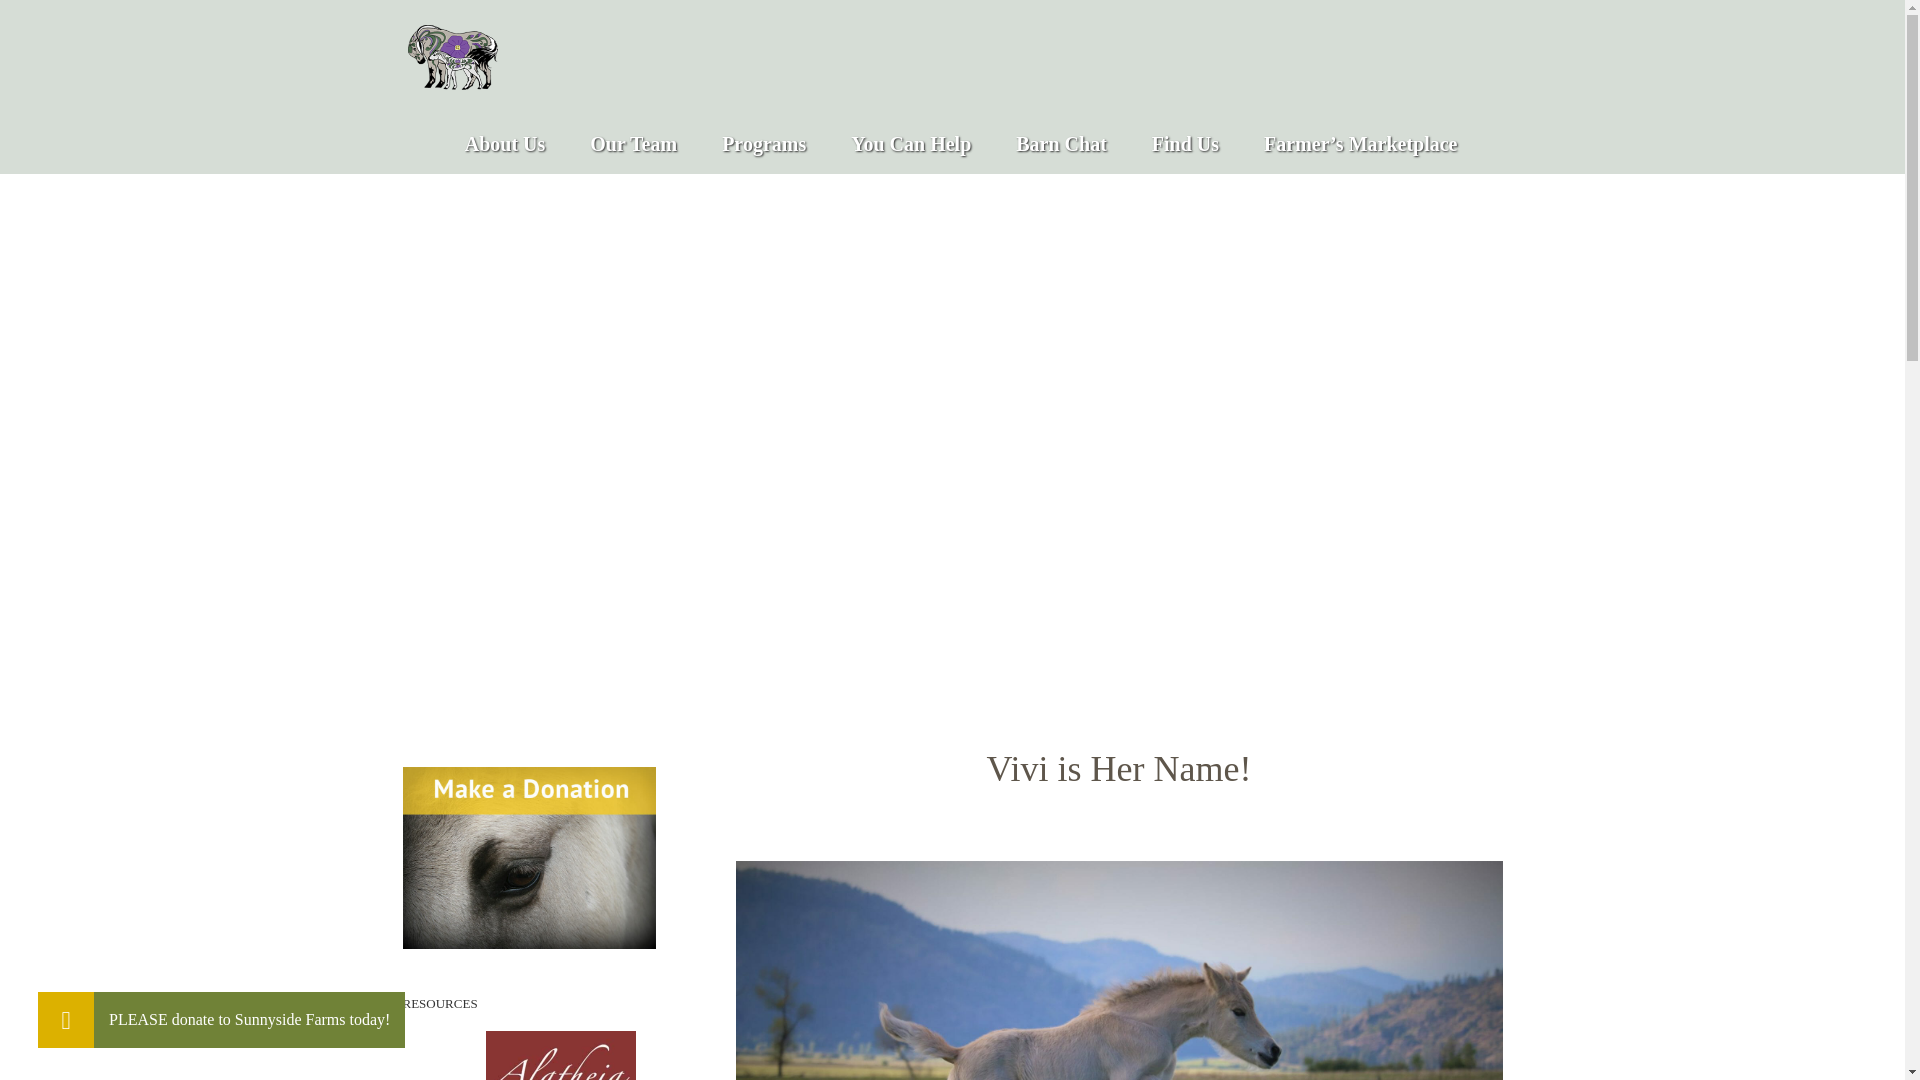 The height and width of the screenshot is (1080, 1920). I want to click on Our Team, so click(633, 144).